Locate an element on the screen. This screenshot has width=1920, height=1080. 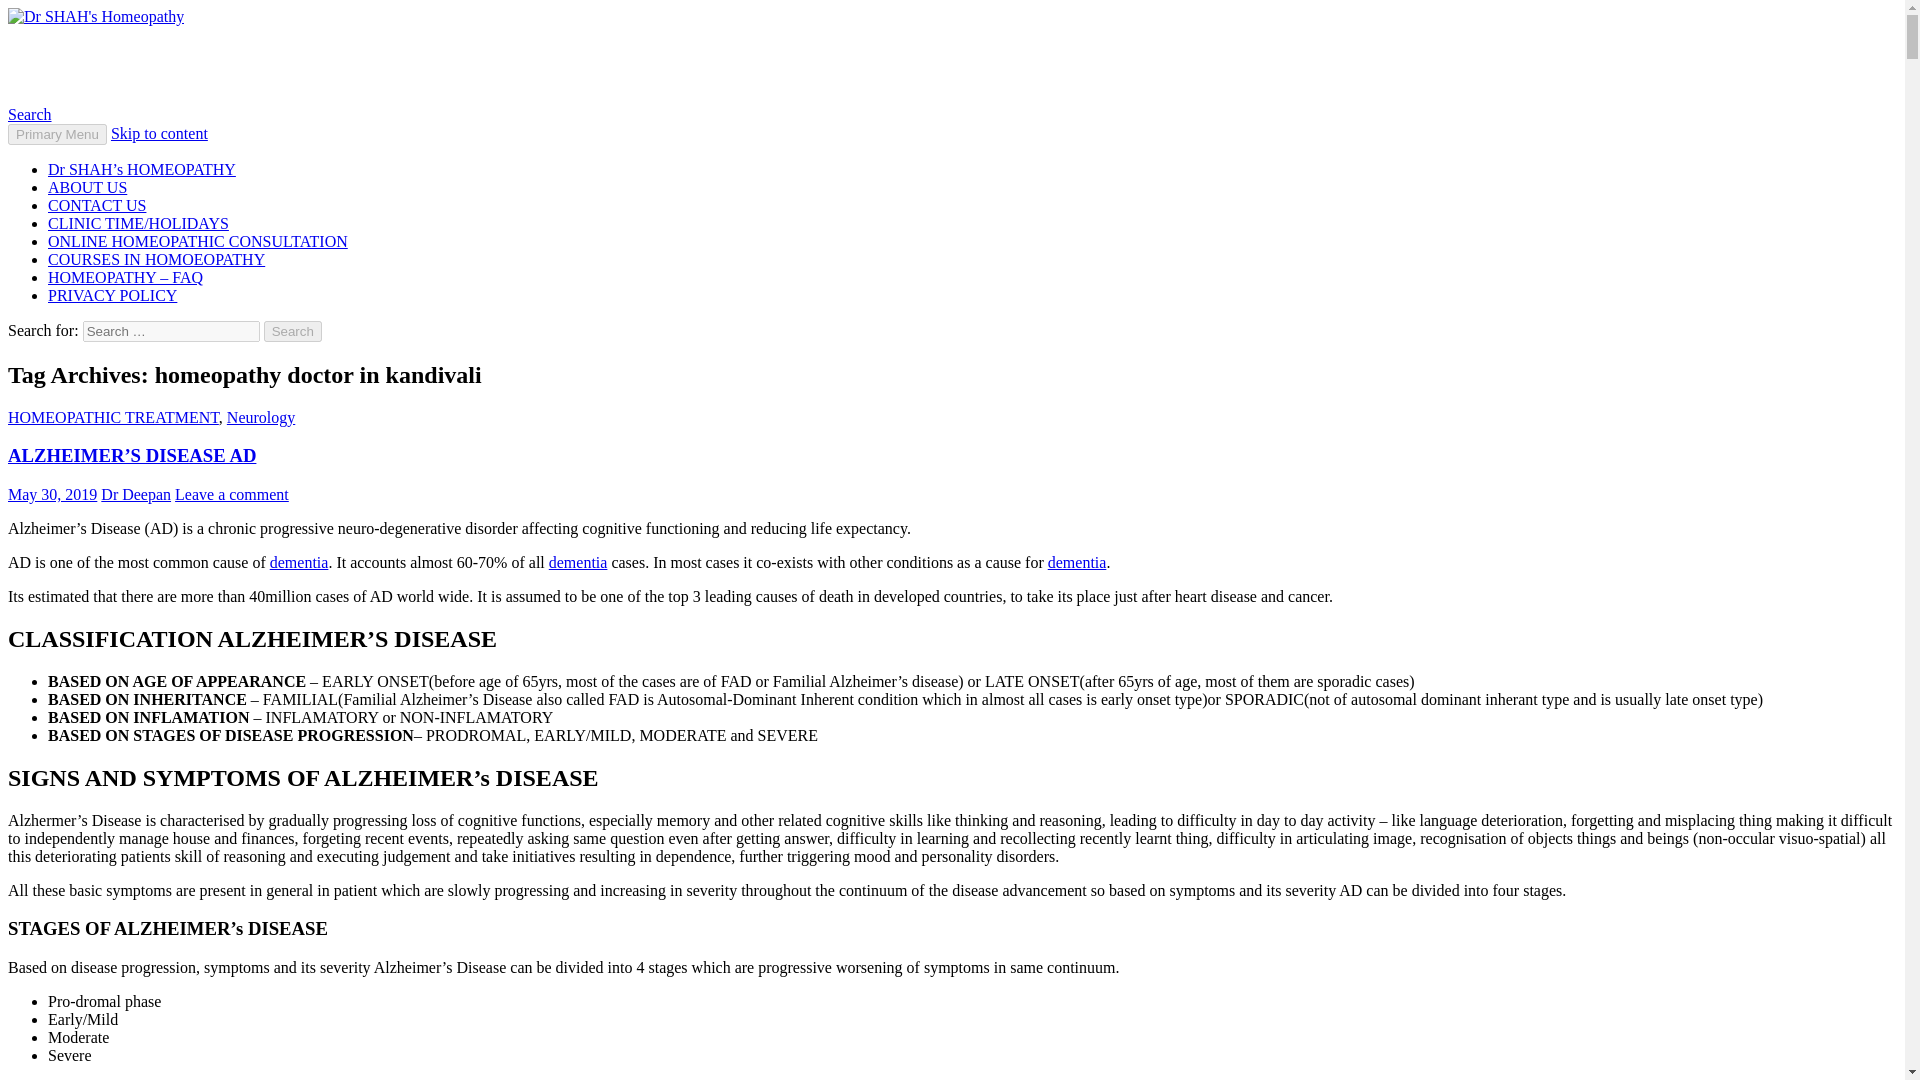
COURSES IN HOMOEOPATHY is located at coordinates (156, 258).